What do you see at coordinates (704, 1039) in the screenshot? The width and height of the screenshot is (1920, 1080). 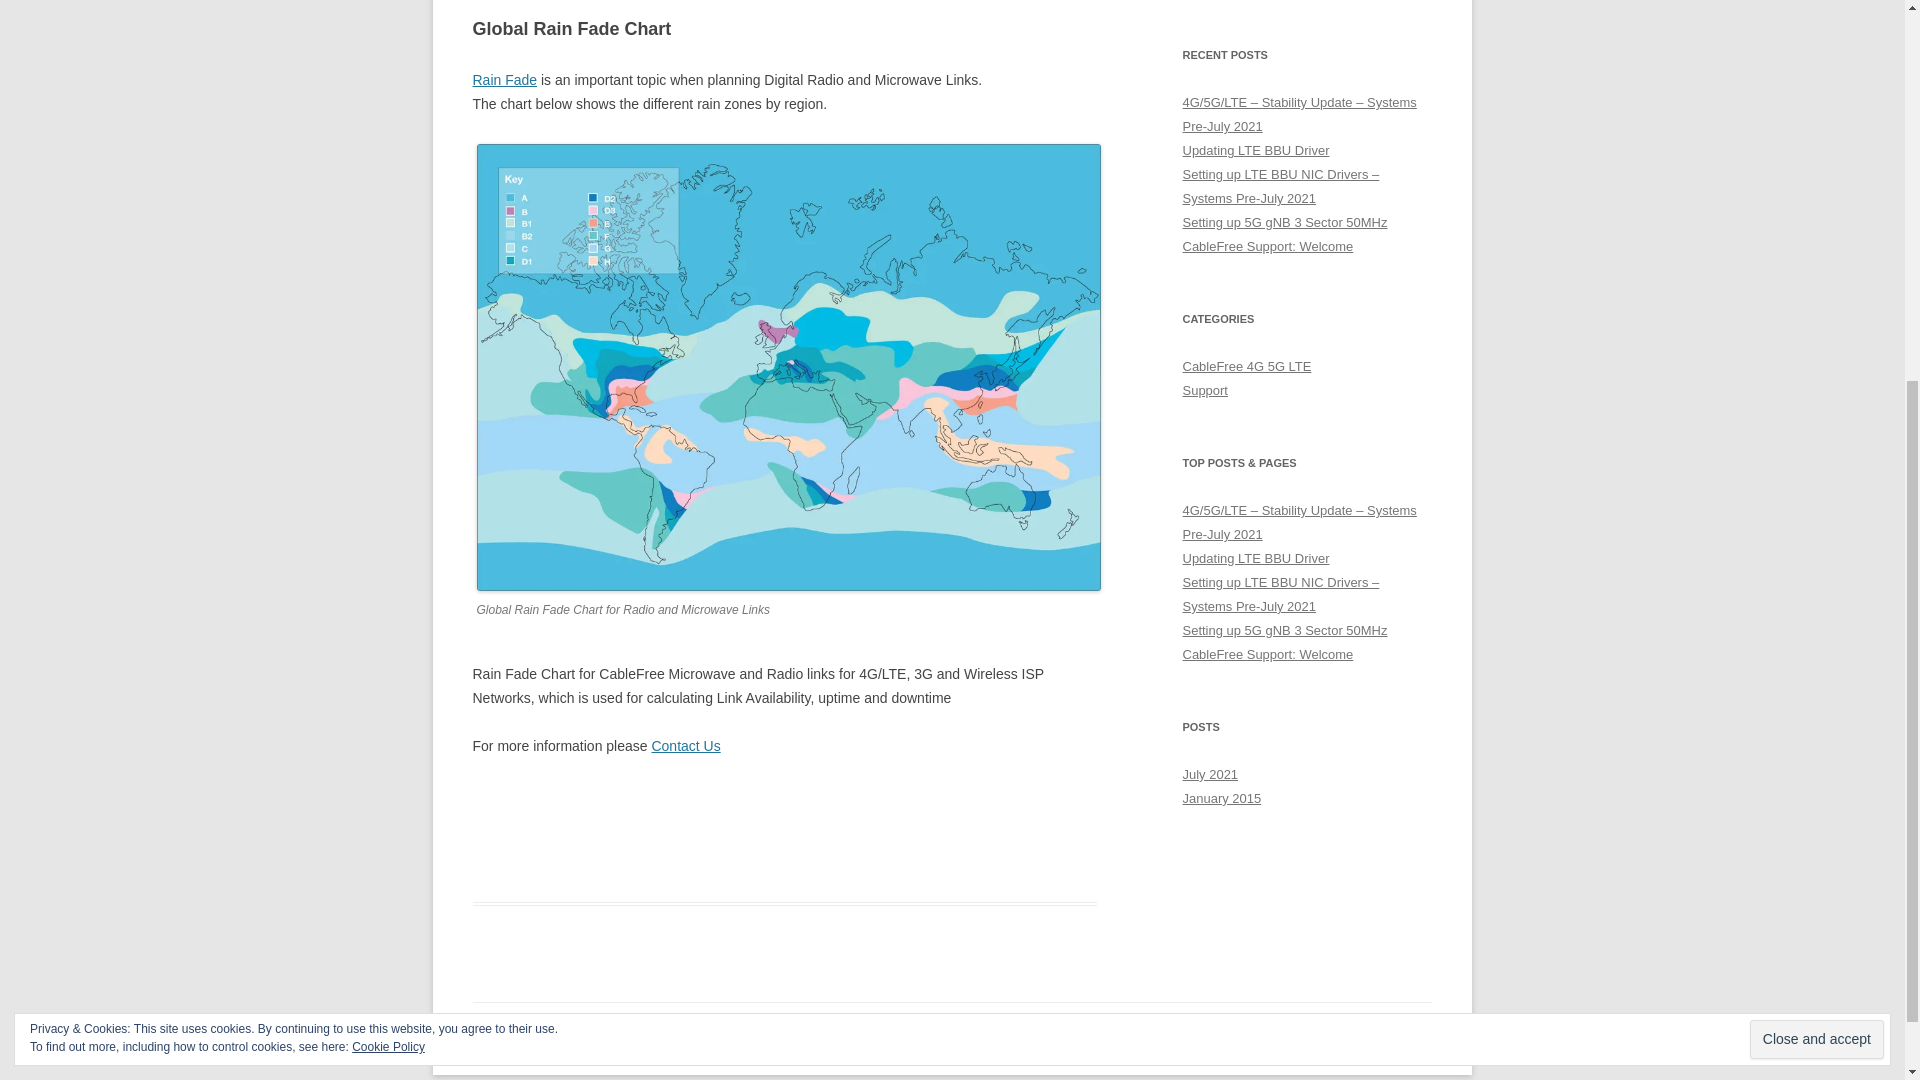 I see `Wireless Excellence Limited` at bounding box center [704, 1039].